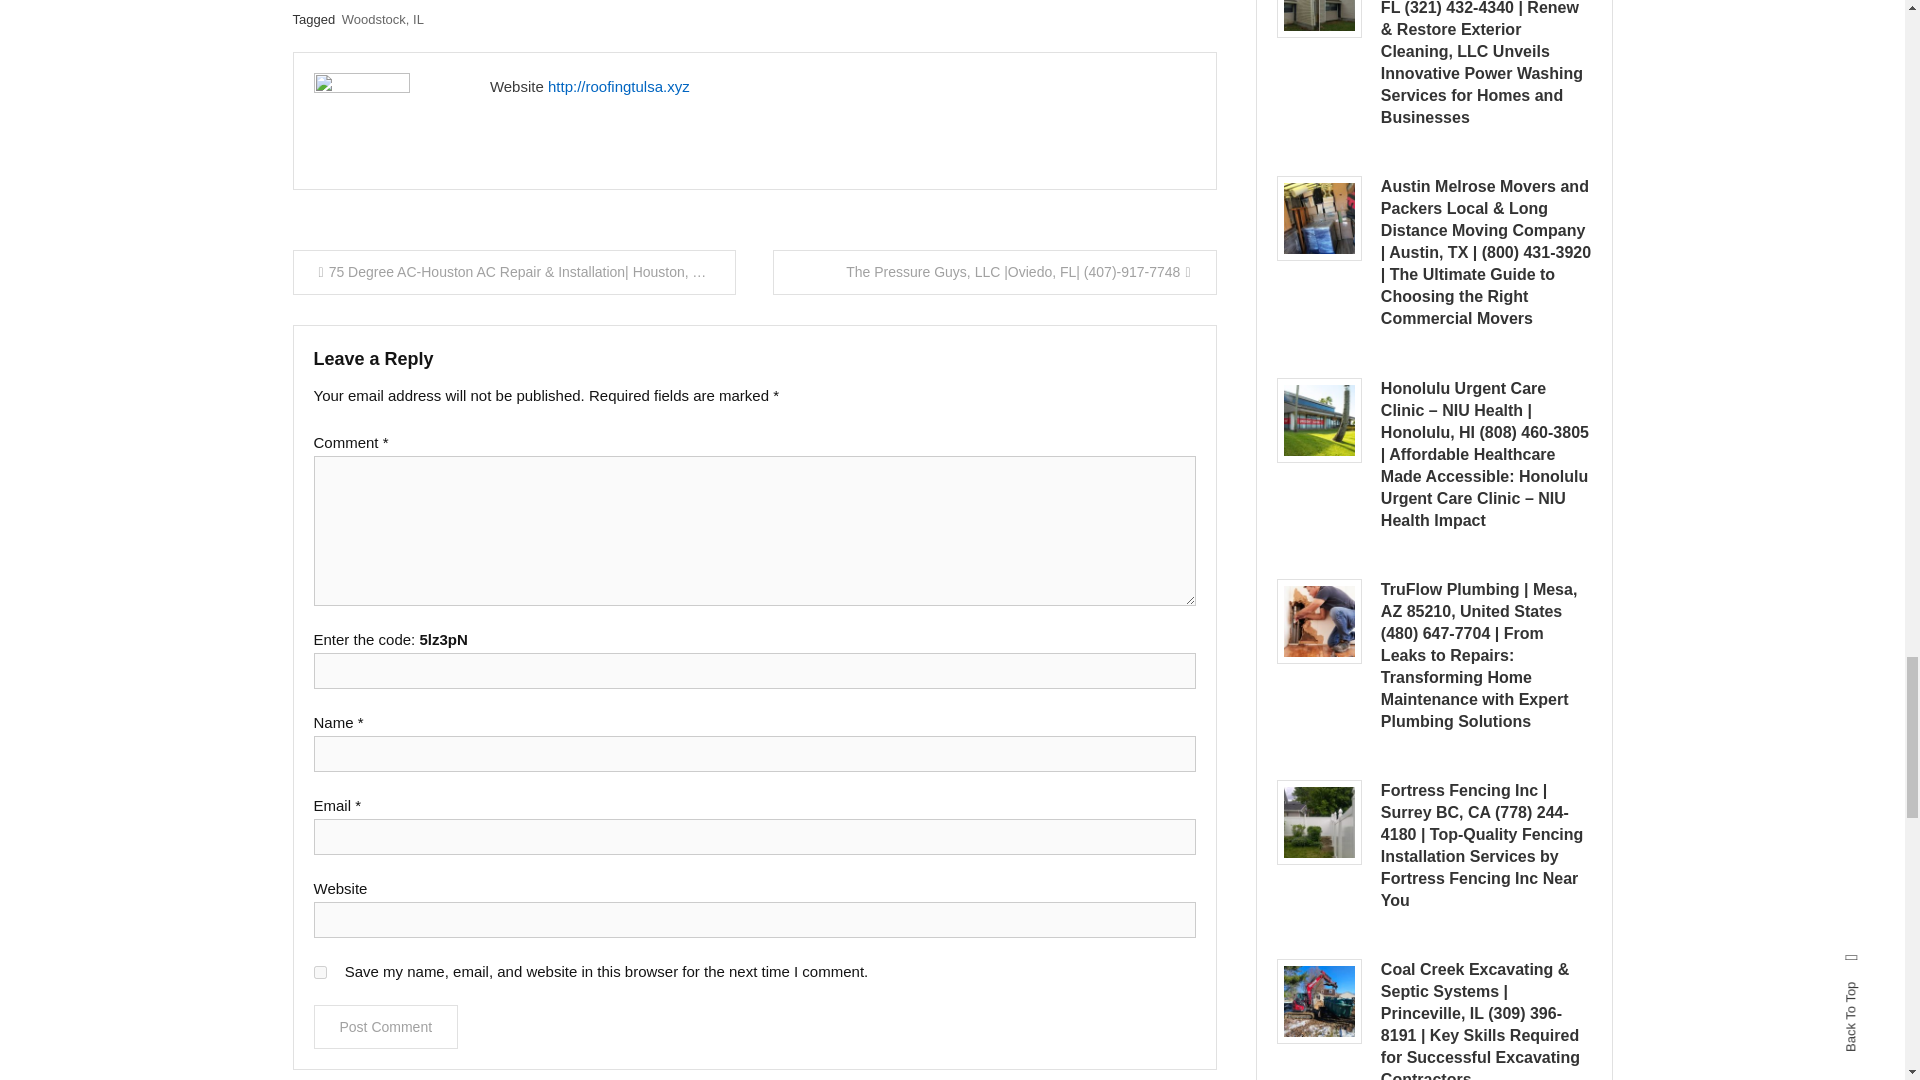  Describe the element at coordinates (386, 1026) in the screenshot. I see `Post Comment` at that location.